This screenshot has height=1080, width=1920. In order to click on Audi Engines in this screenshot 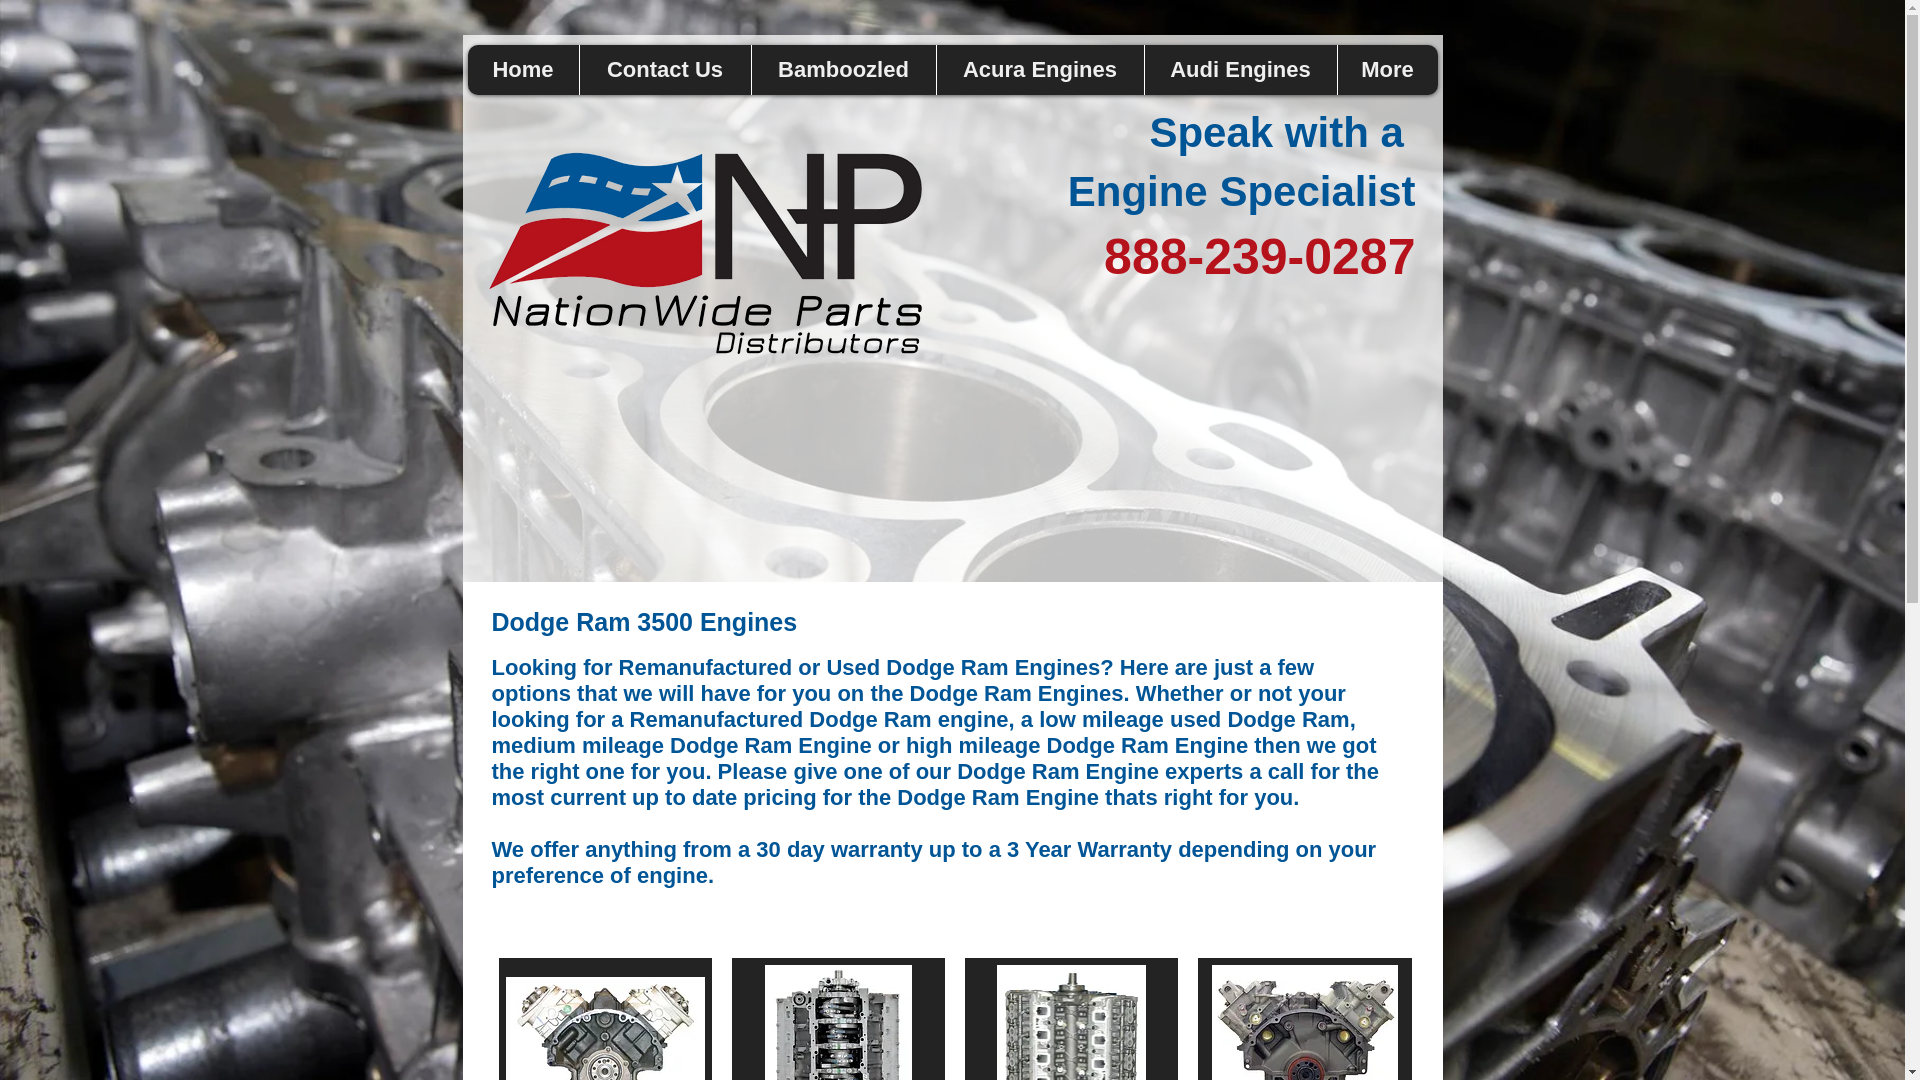, I will do `click(1240, 70)`.